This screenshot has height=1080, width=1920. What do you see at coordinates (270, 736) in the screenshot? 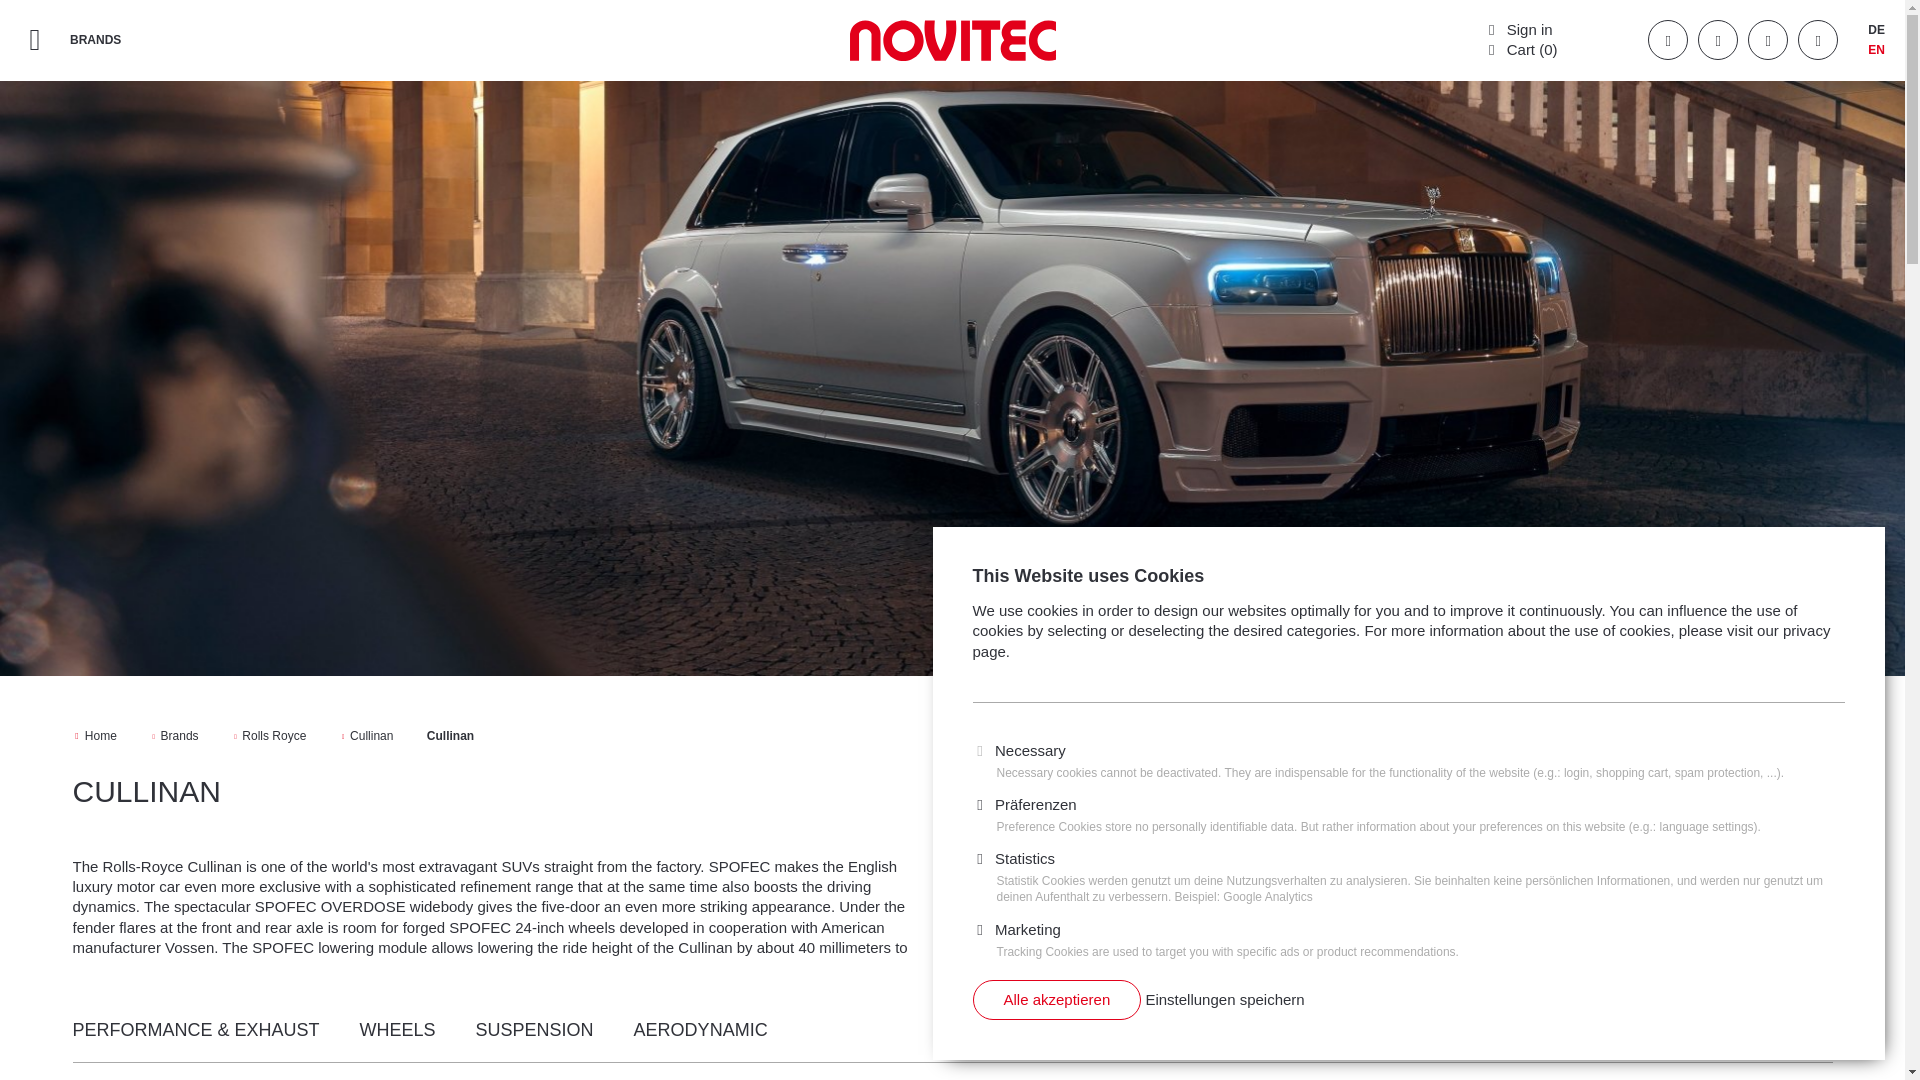
I see `Rolls Royce` at bounding box center [270, 736].